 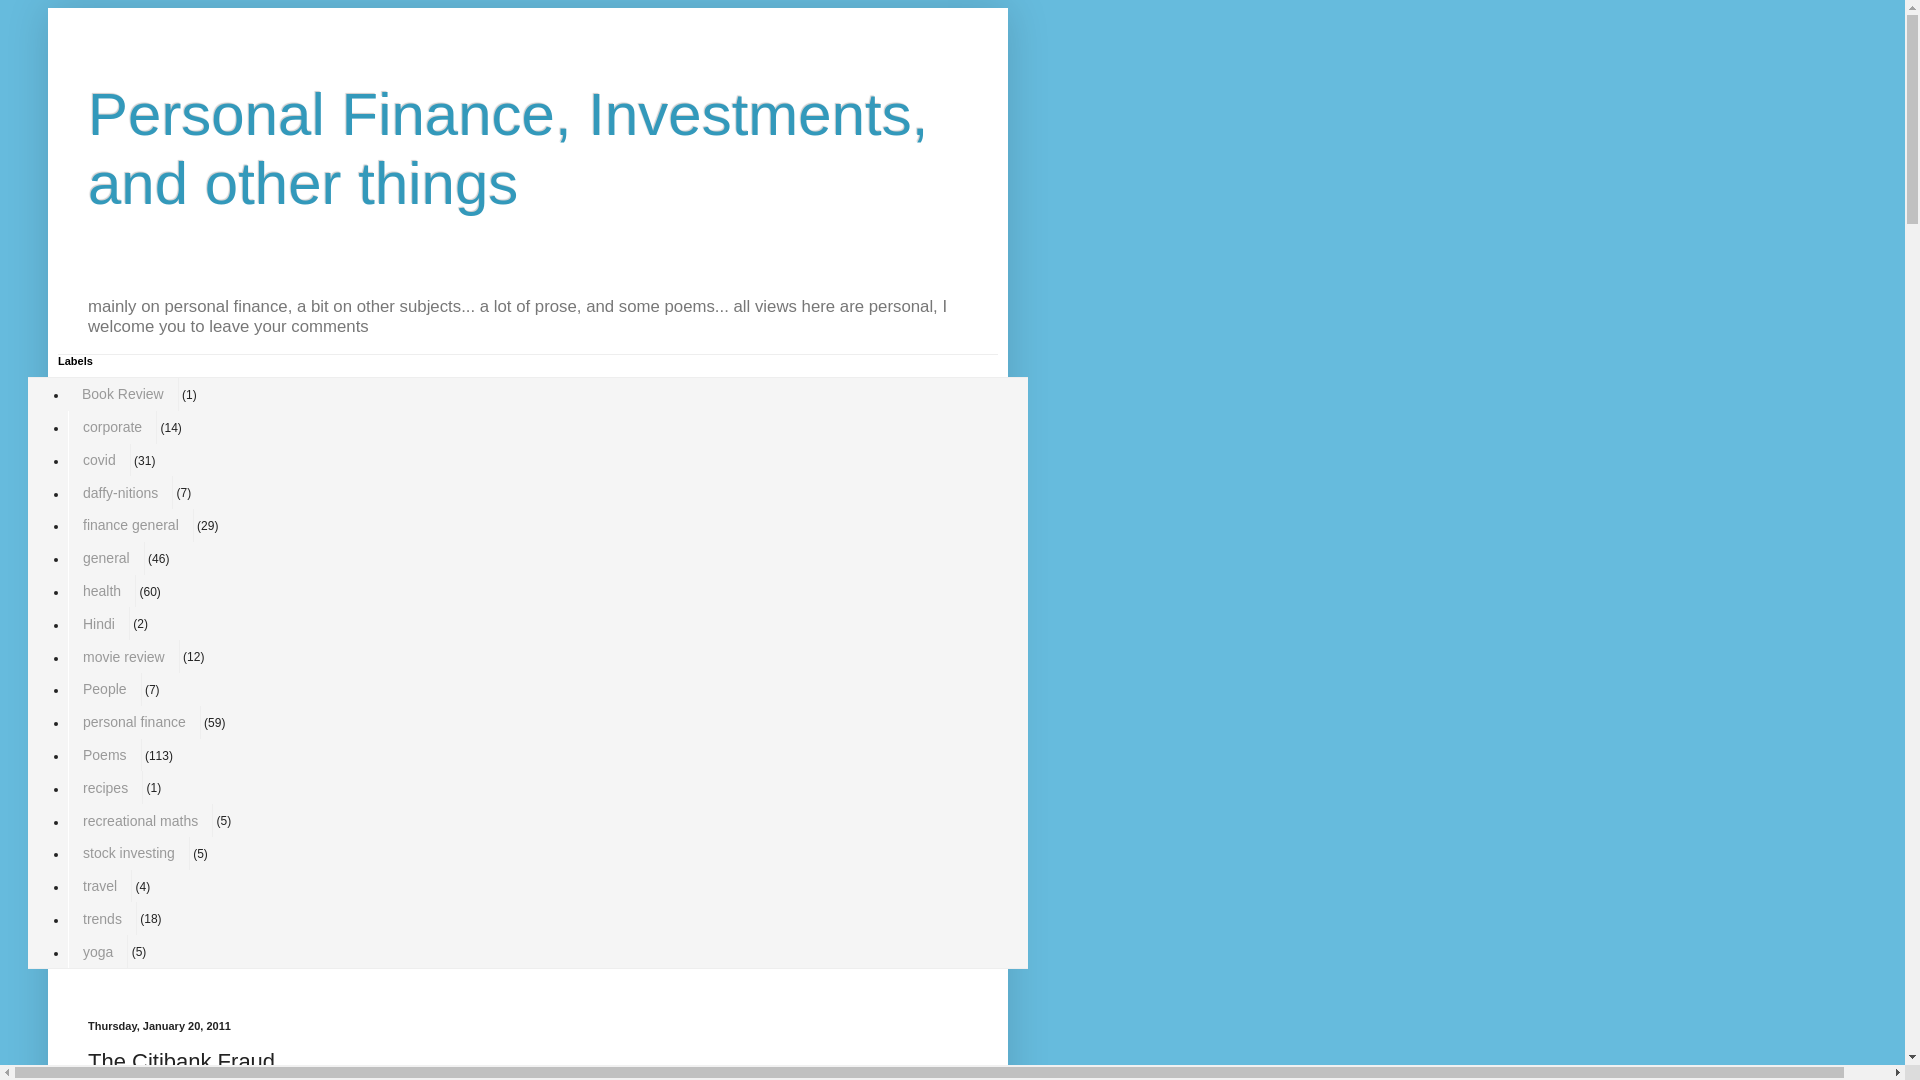 What do you see at coordinates (134, 722) in the screenshot?
I see `personal finance` at bounding box center [134, 722].